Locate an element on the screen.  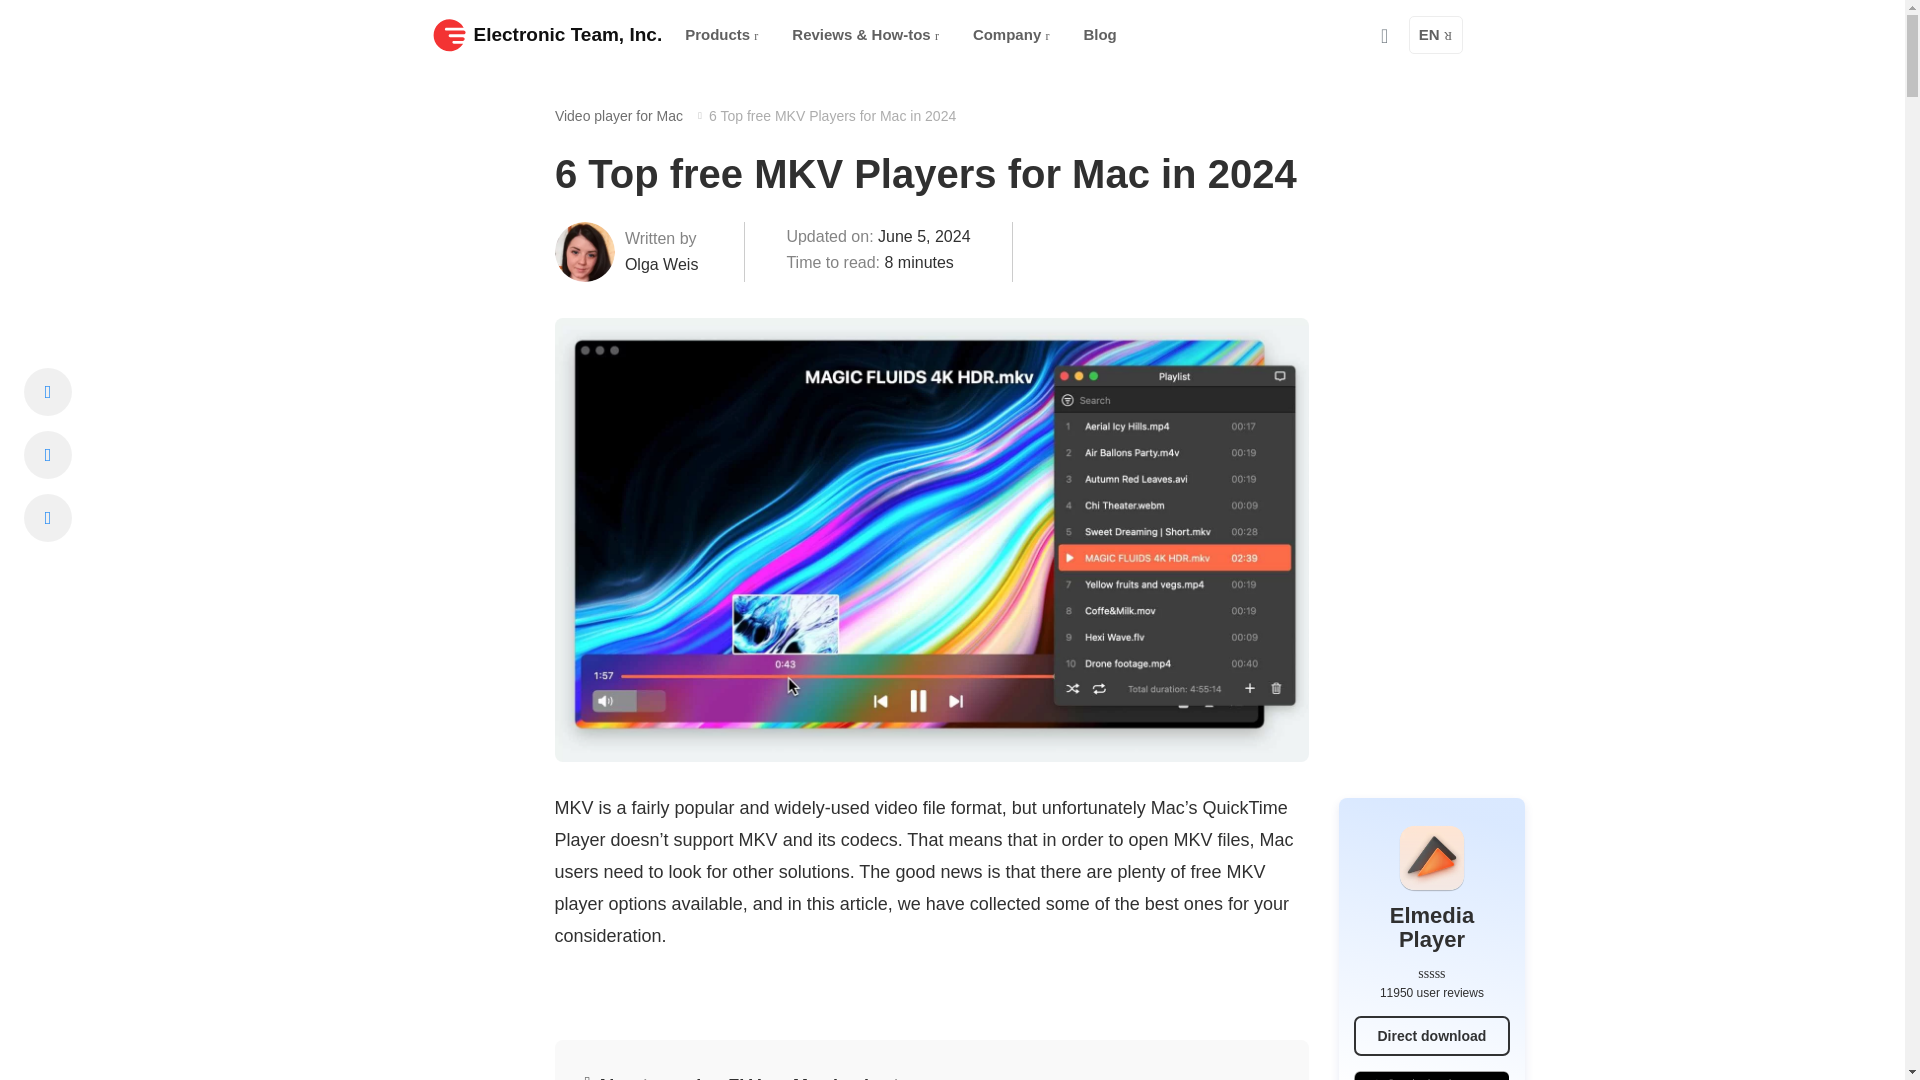
Company is located at coordinates (1011, 35).